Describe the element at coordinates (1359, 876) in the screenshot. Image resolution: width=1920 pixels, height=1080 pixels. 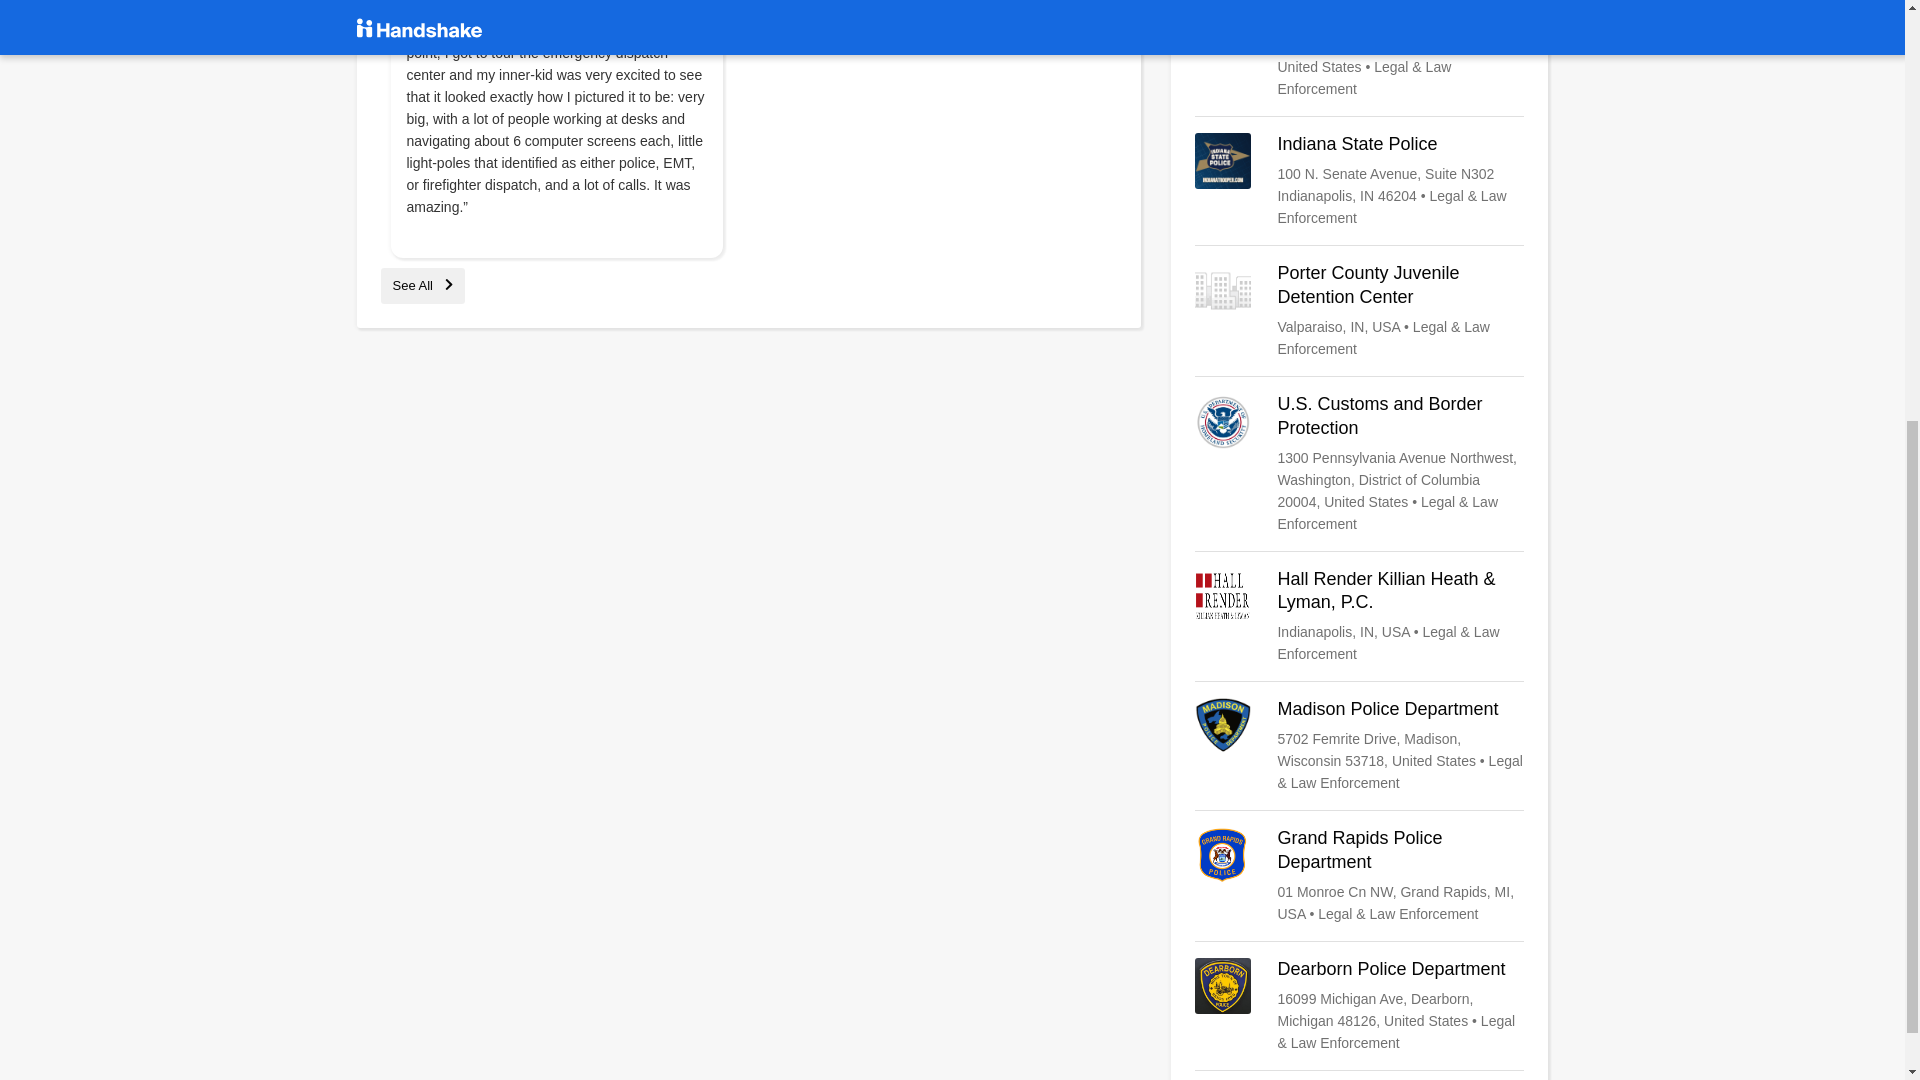
I see `Grand Rapids Police Department` at that location.